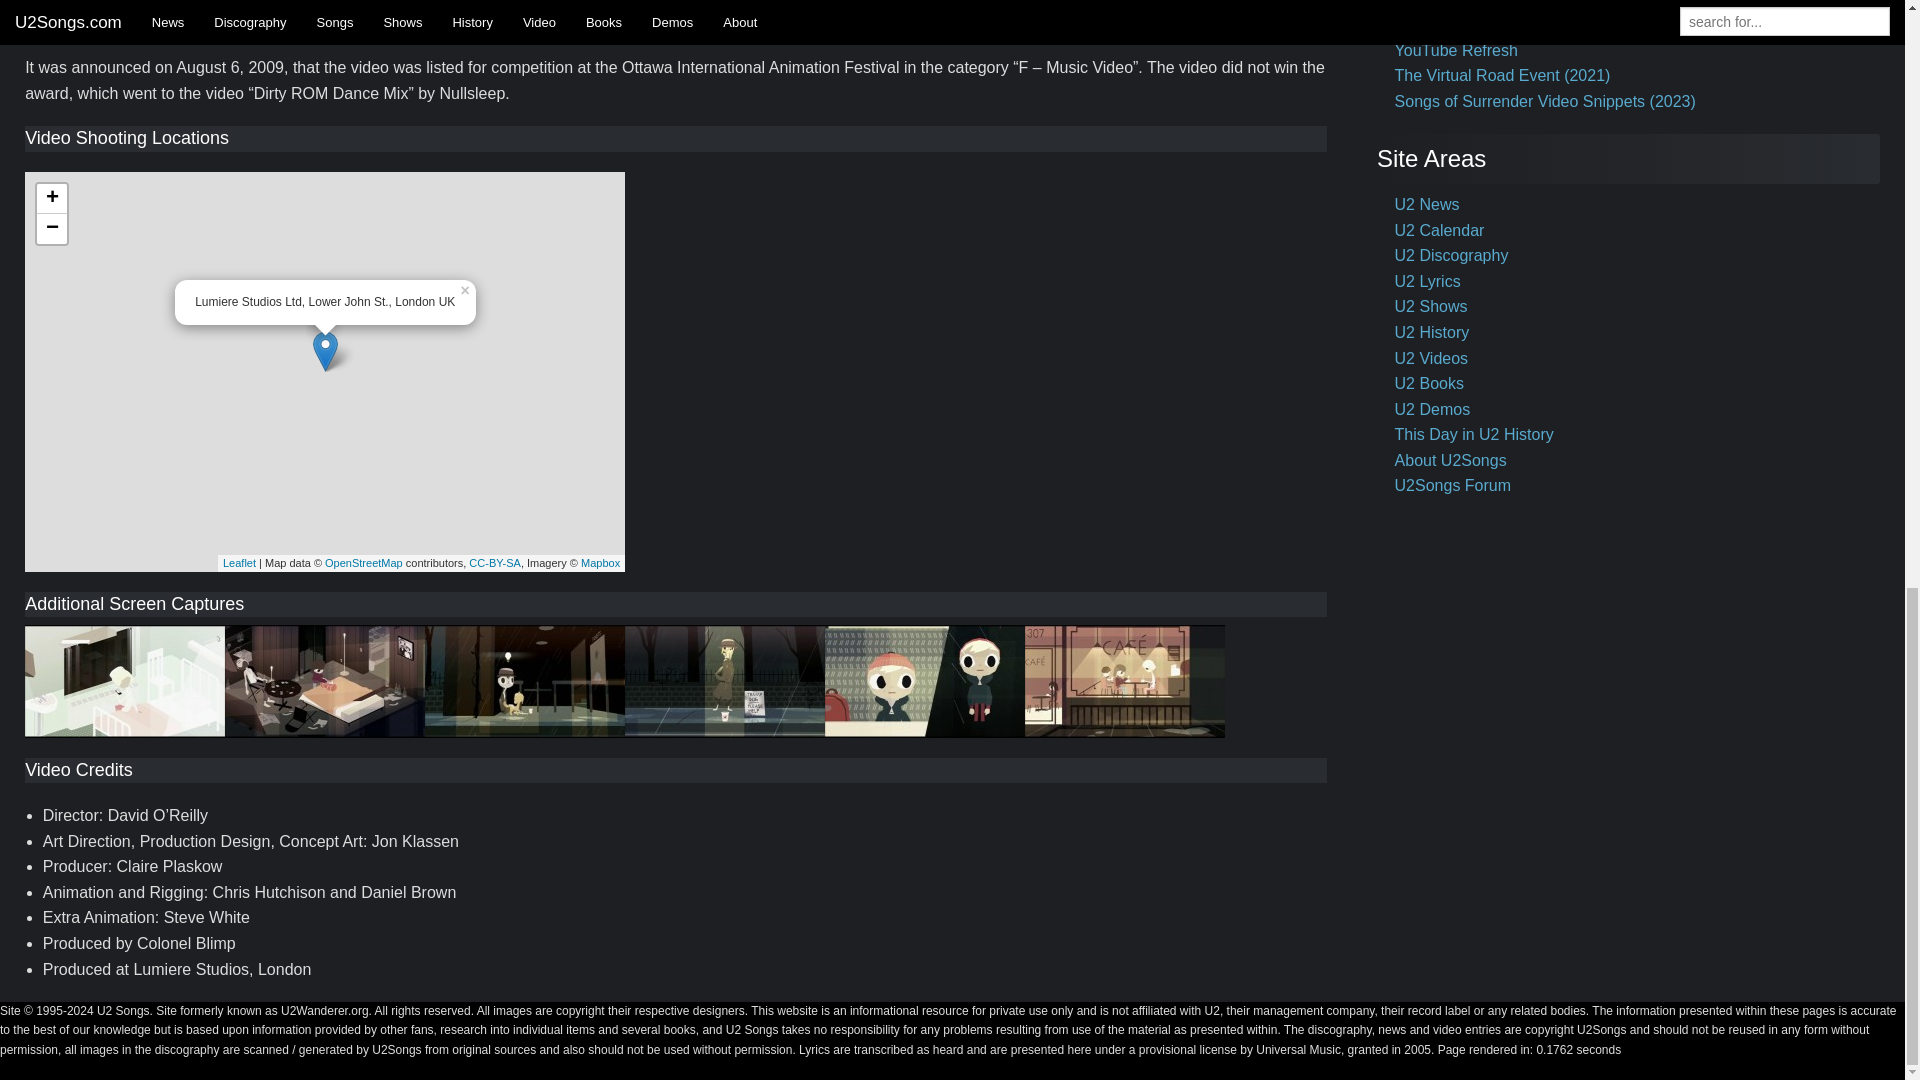  I want to click on Mapbox, so click(600, 563).